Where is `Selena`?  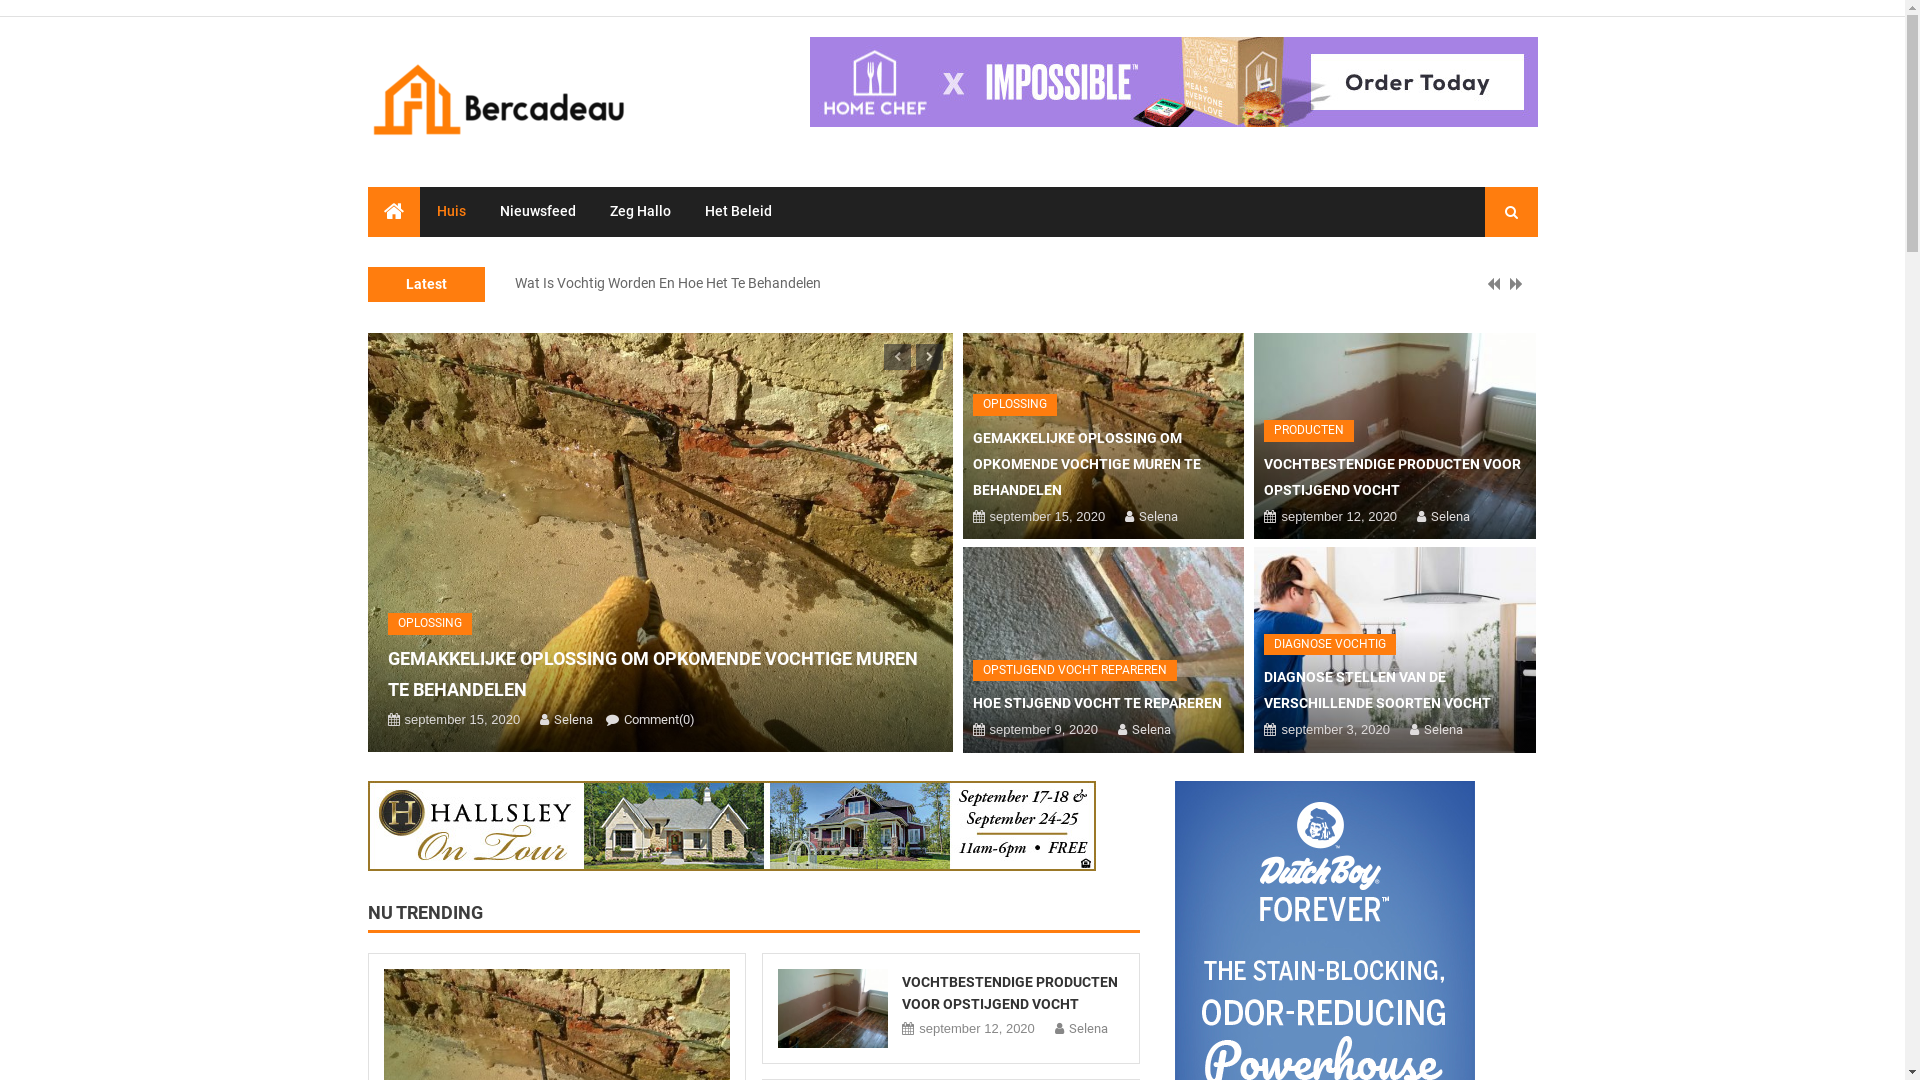 Selena is located at coordinates (574, 720).